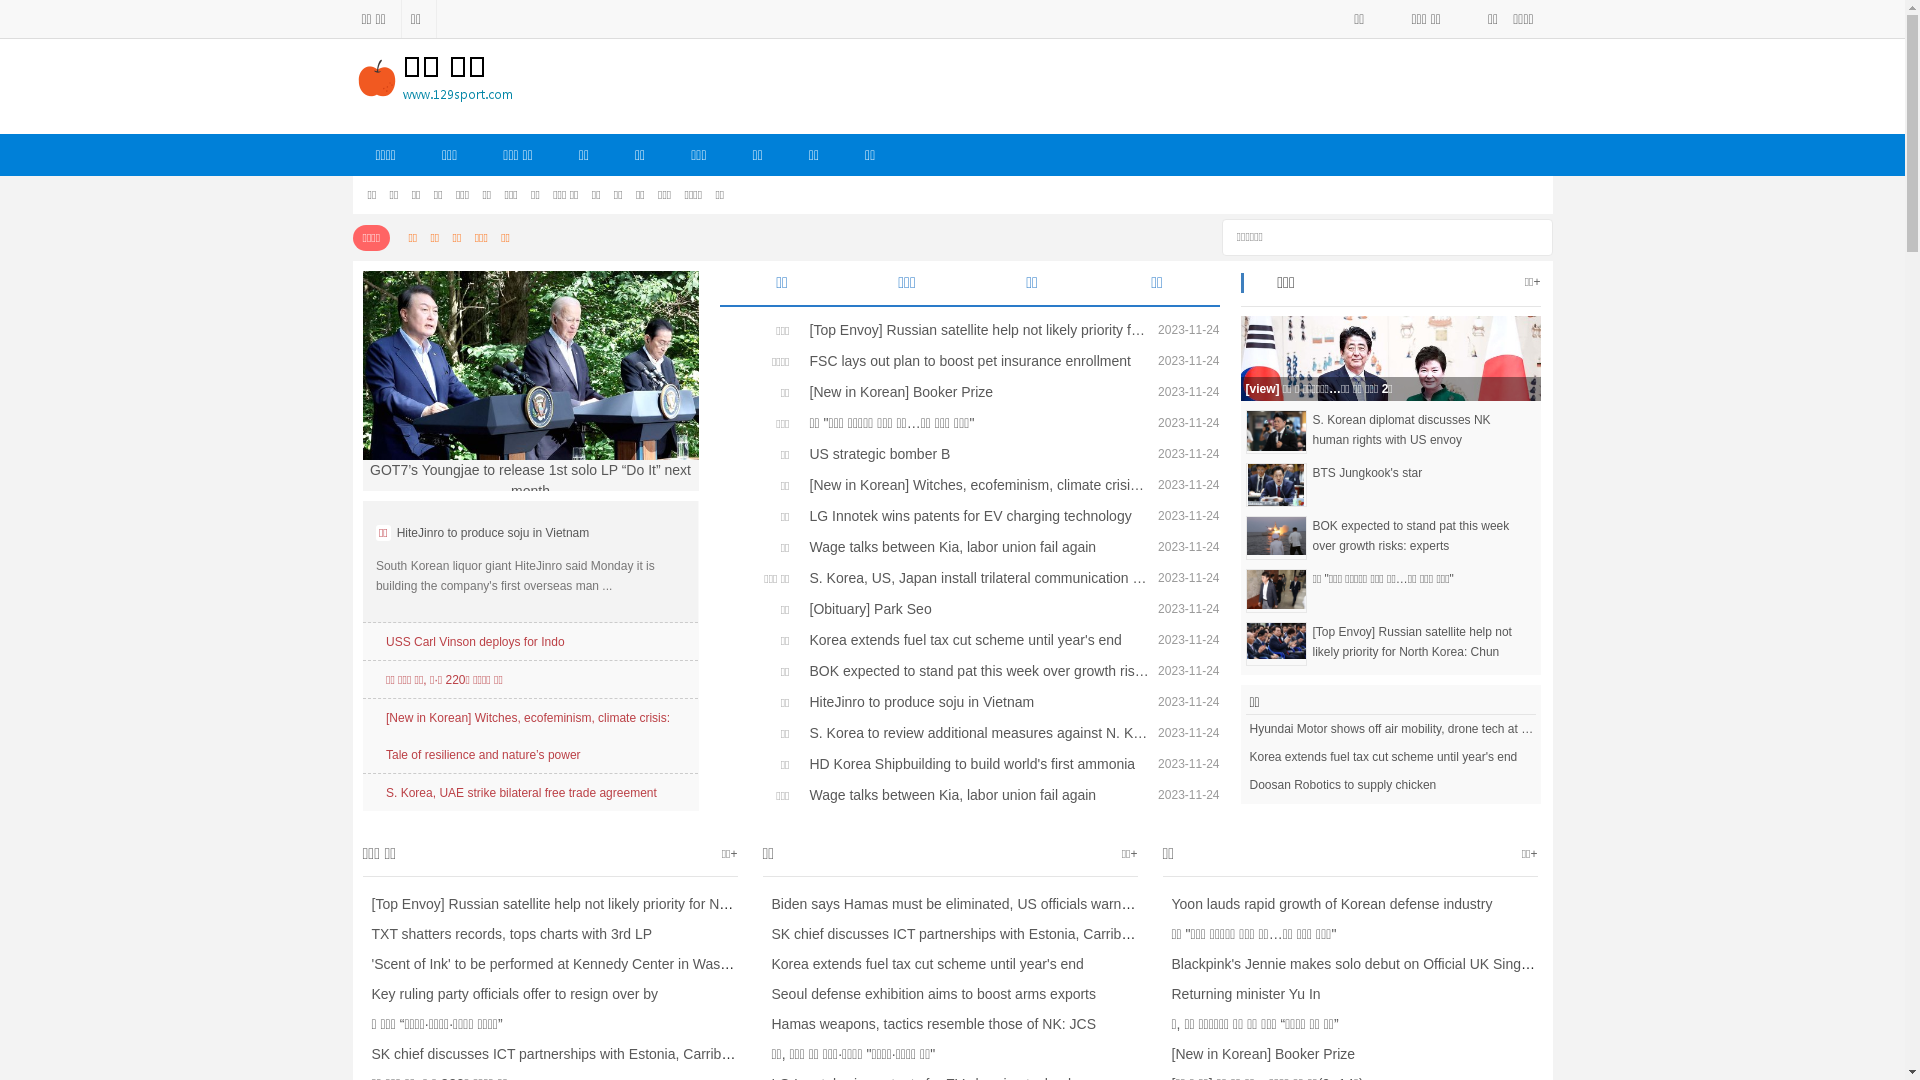 This screenshot has width=1920, height=1080. Describe the element at coordinates (507, 934) in the screenshot. I see `TXT shatters records, tops charts with 3rd LP` at that location.